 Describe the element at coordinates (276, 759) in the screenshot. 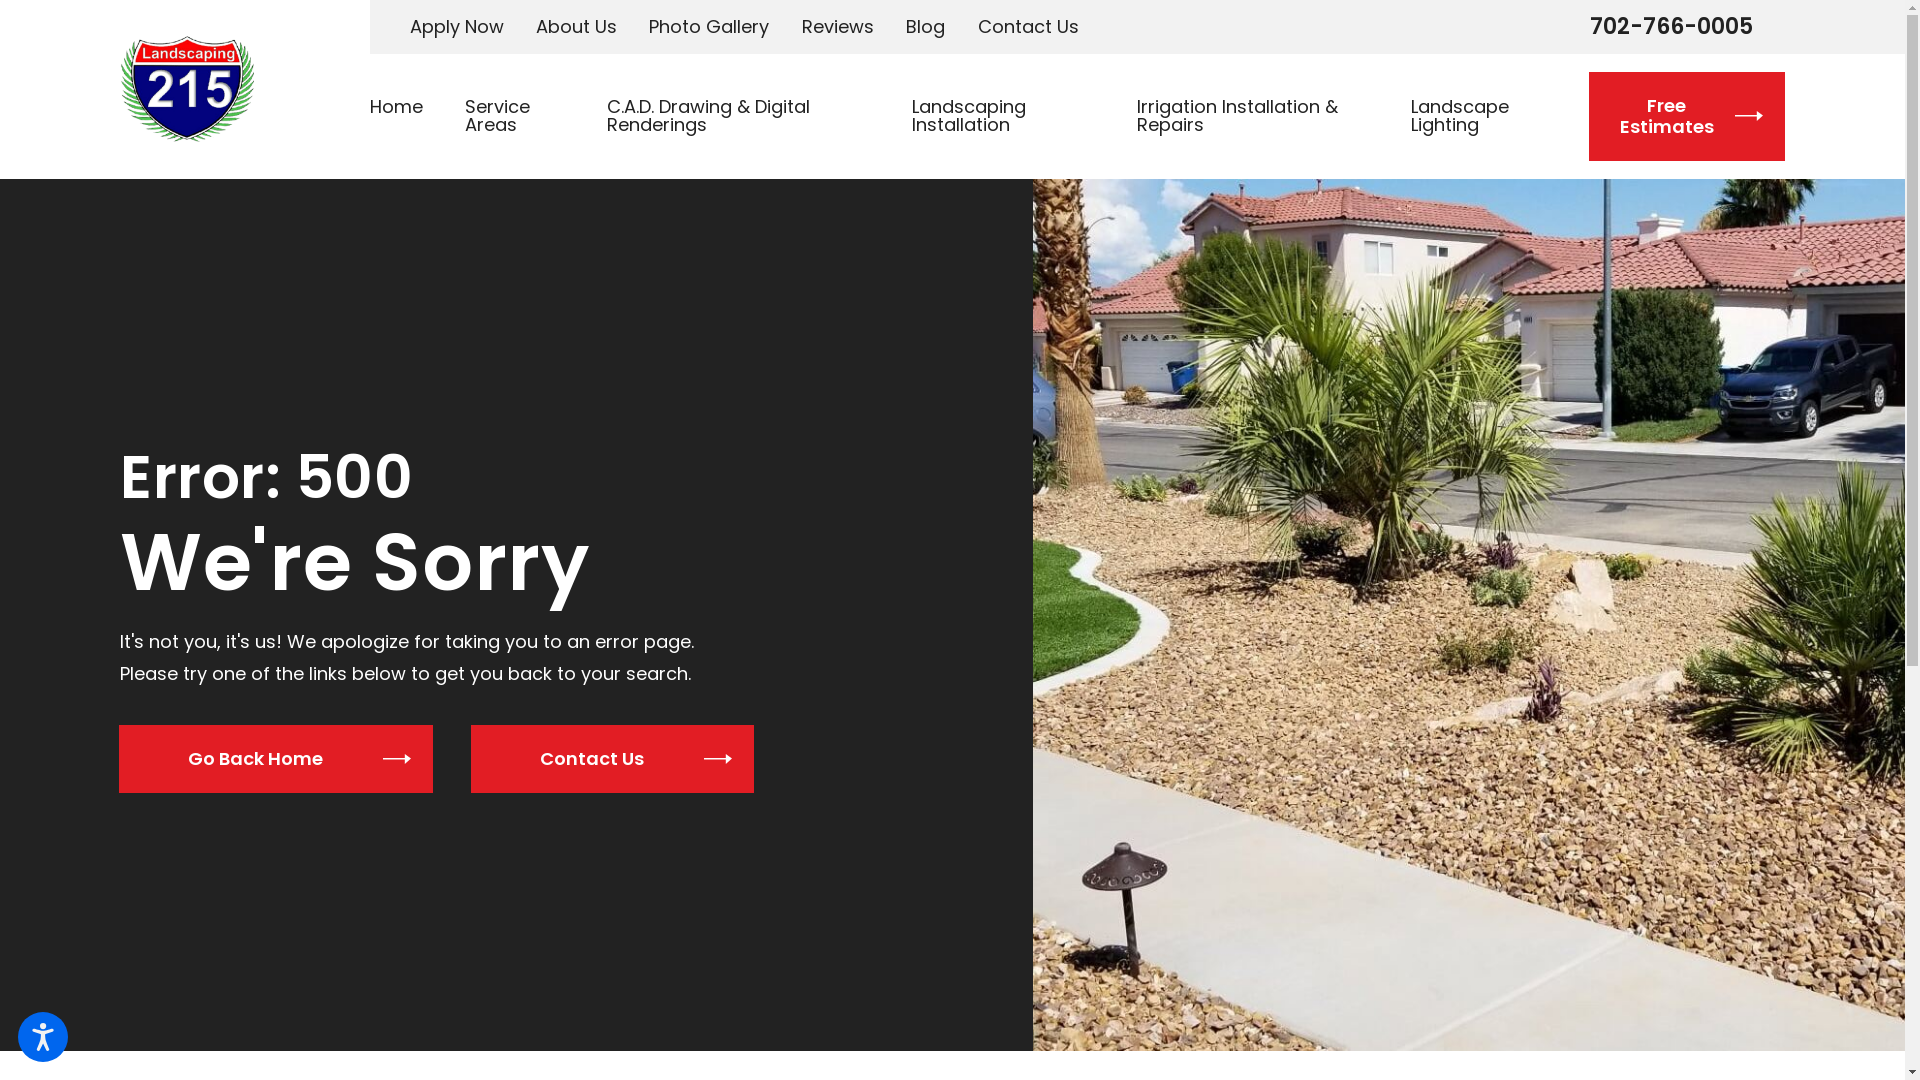

I see `Go Back Home` at that location.